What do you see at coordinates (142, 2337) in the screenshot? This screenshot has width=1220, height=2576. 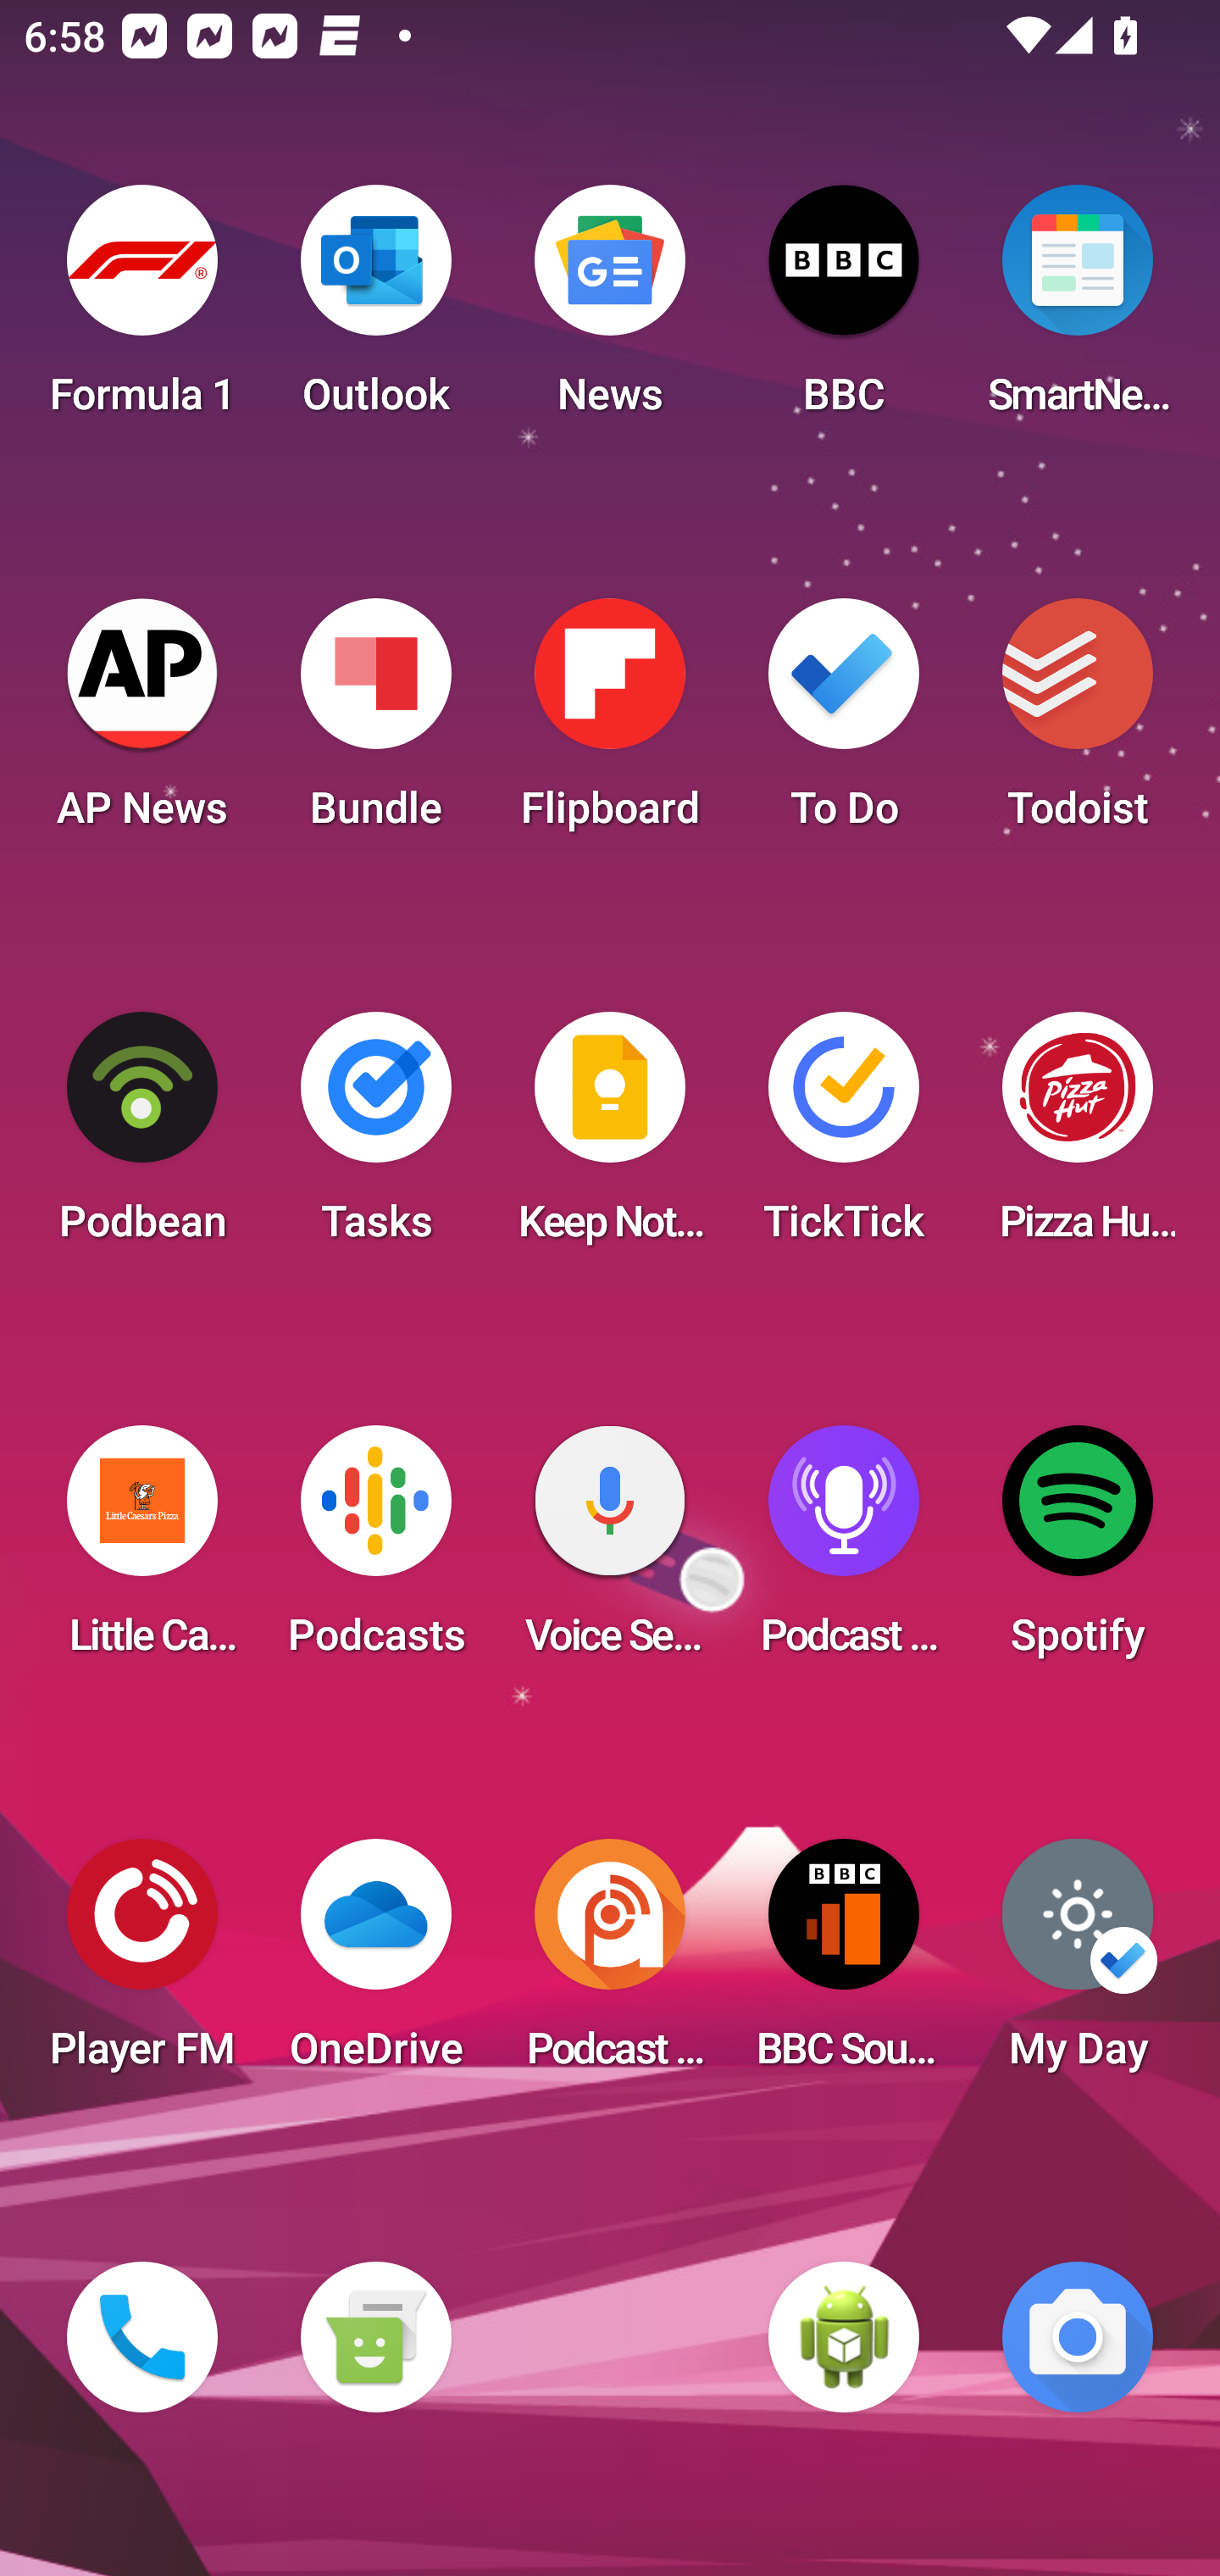 I see `Phone` at bounding box center [142, 2337].